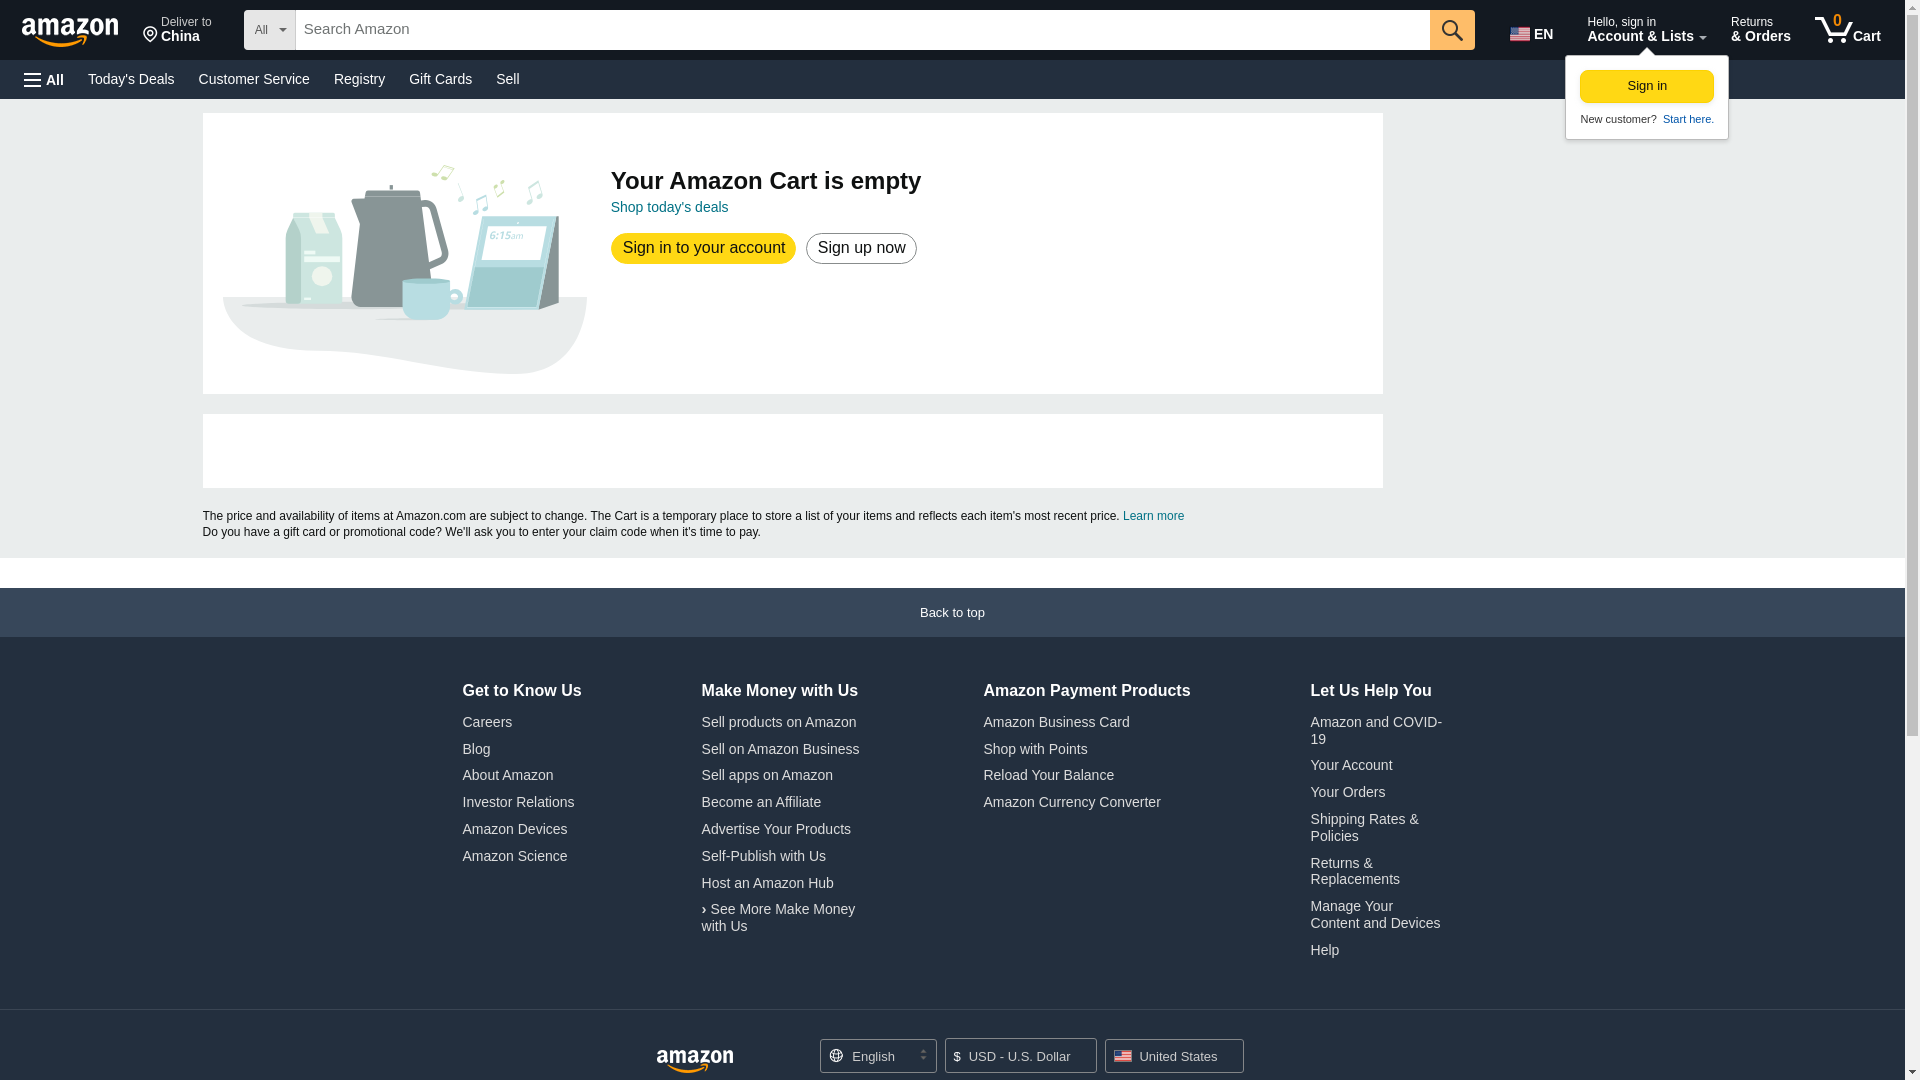 This screenshot has height=1080, width=1920. What do you see at coordinates (1647, 86) in the screenshot?
I see `Sign in` at bounding box center [1647, 86].